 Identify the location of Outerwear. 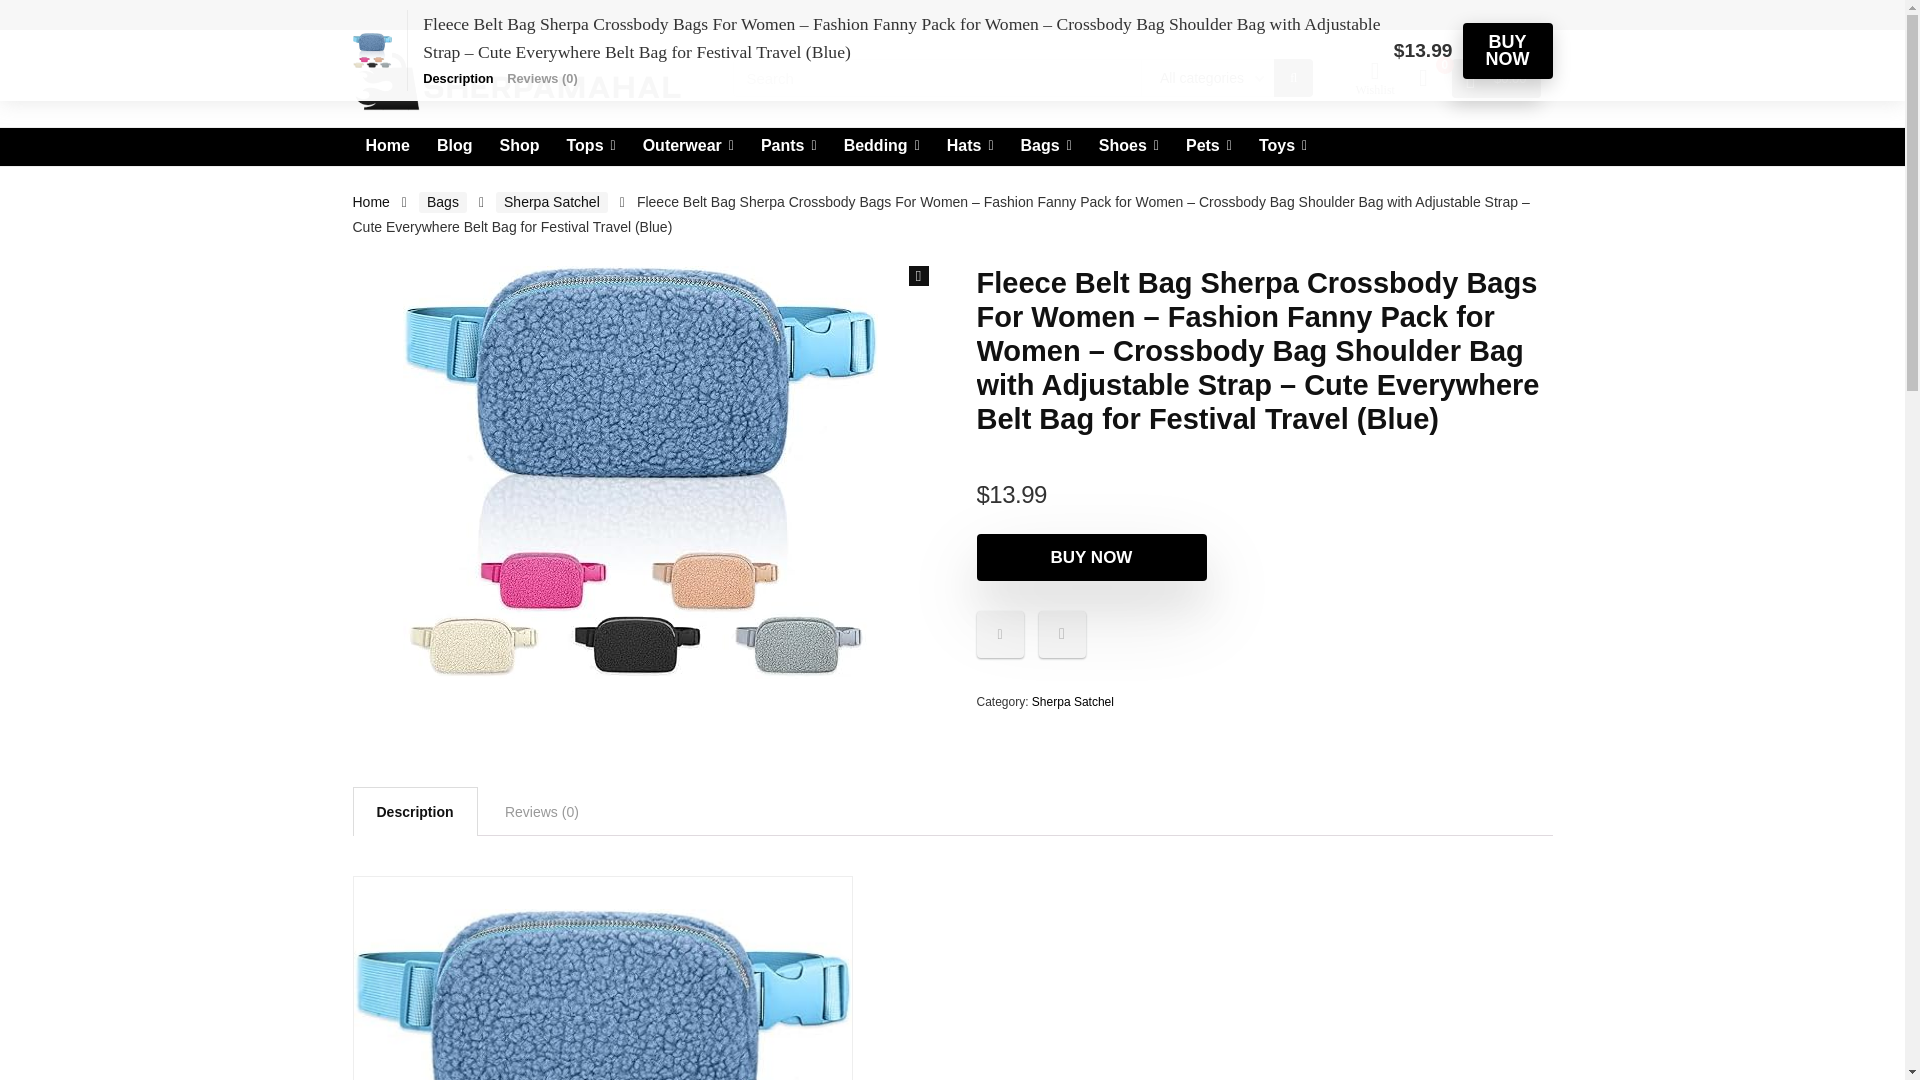
(688, 147).